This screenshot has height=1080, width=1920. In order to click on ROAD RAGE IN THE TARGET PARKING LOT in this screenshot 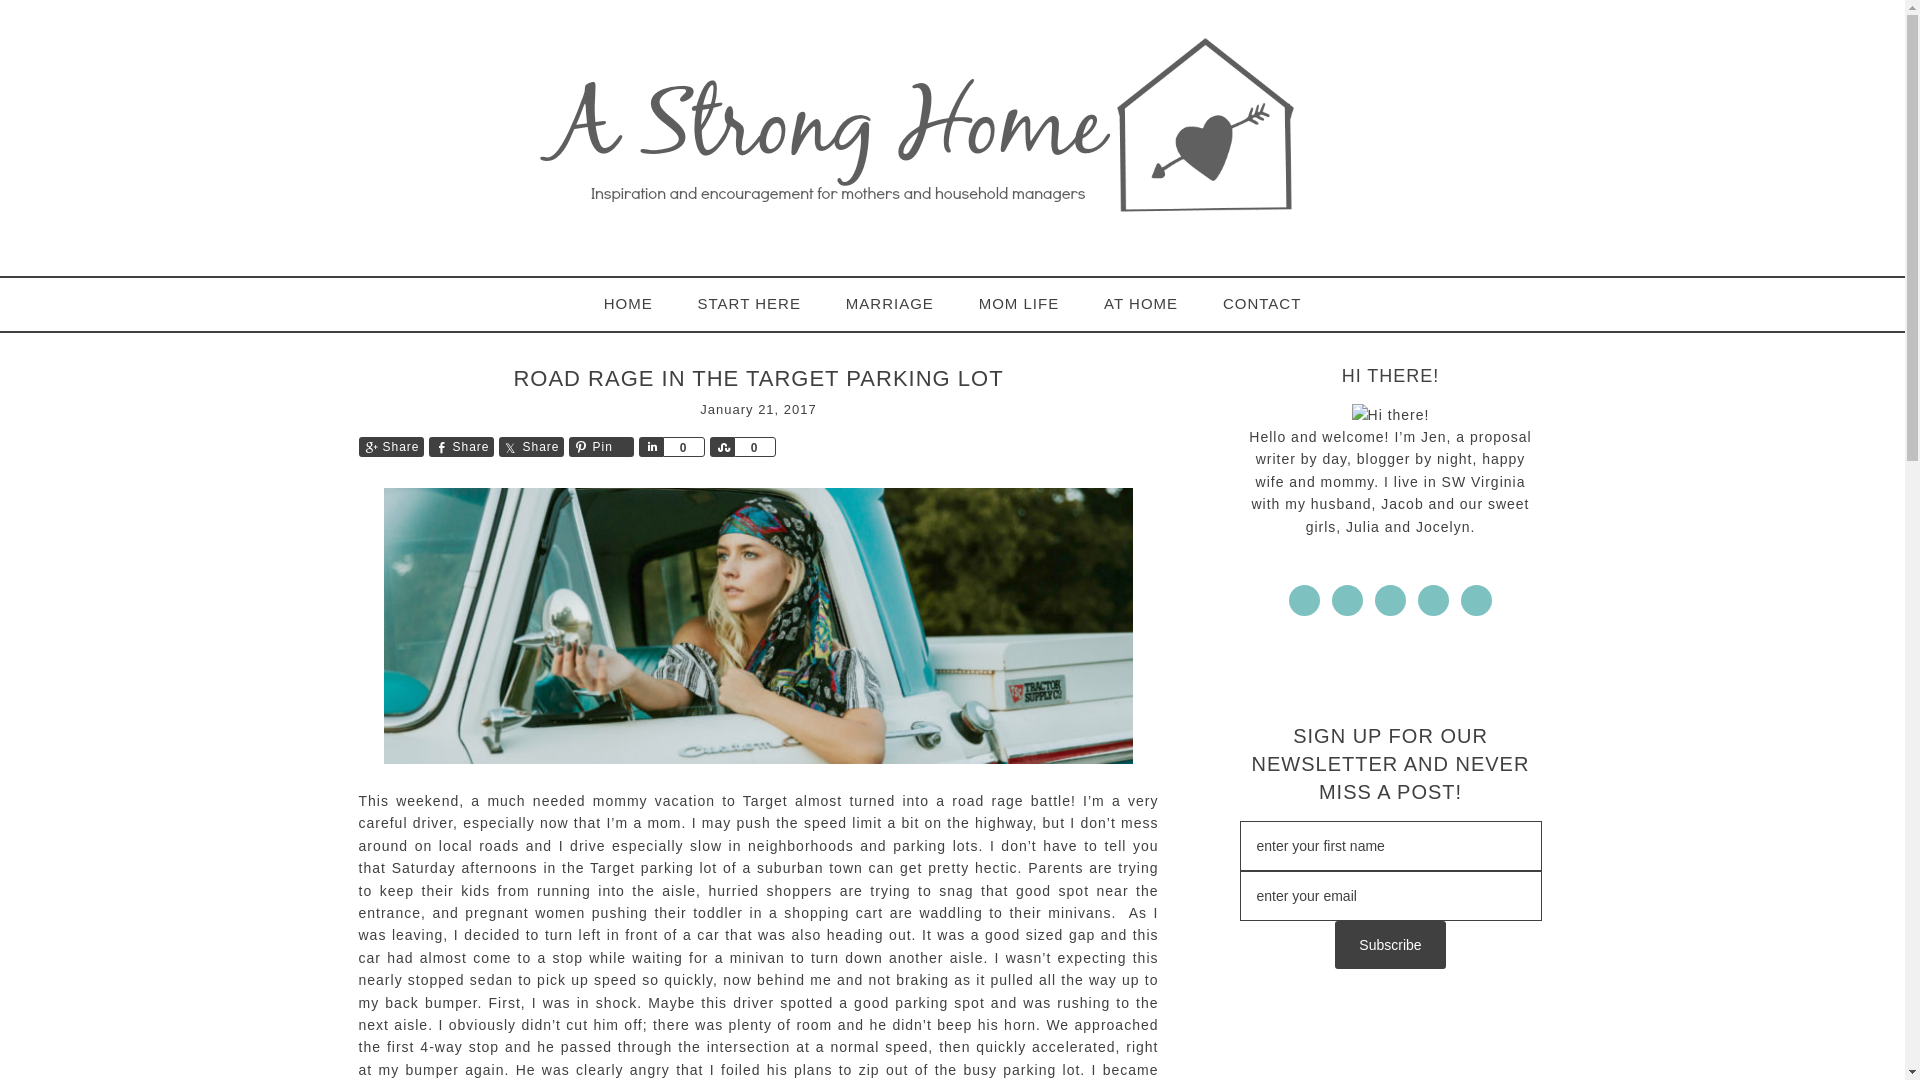, I will do `click(757, 378)`.